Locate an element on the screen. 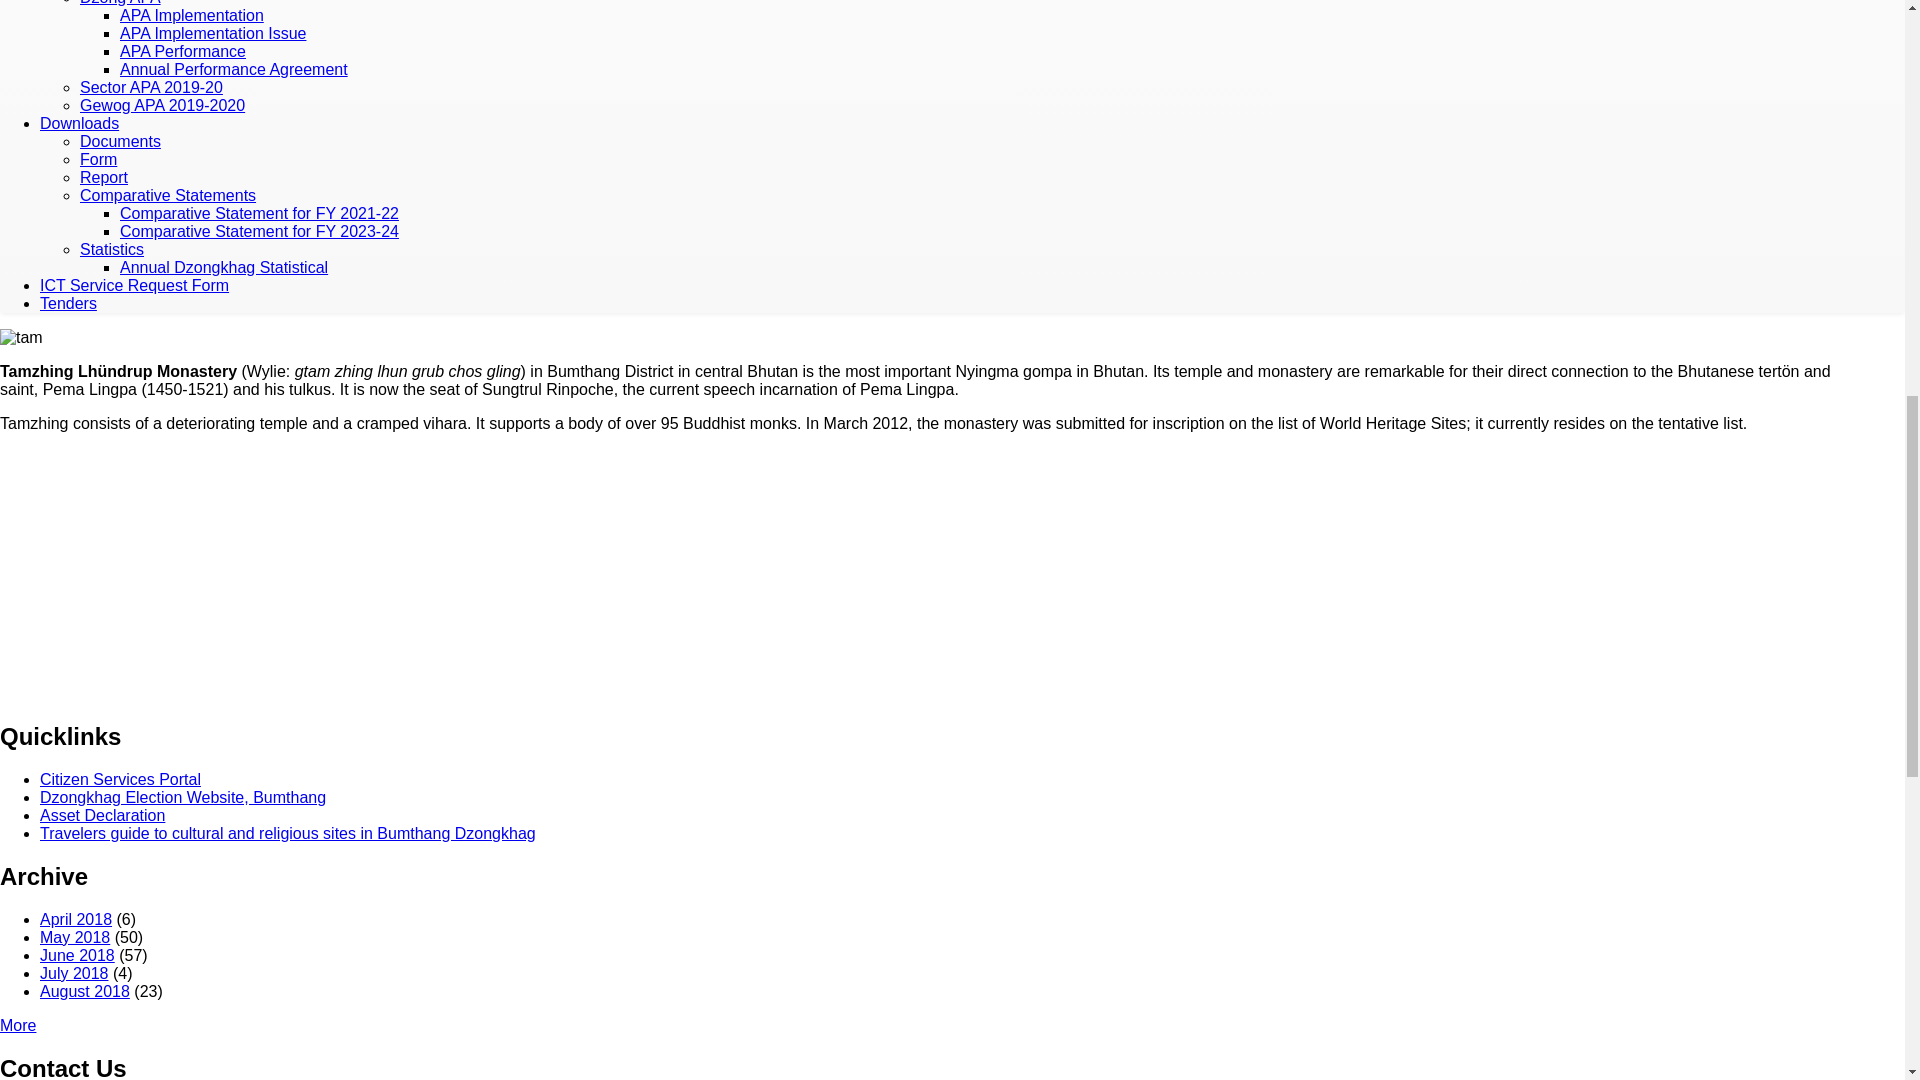 The height and width of the screenshot is (1080, 1920). Traveler's guide Bumthang Dzongkhag is located at coordinates (288, 834).